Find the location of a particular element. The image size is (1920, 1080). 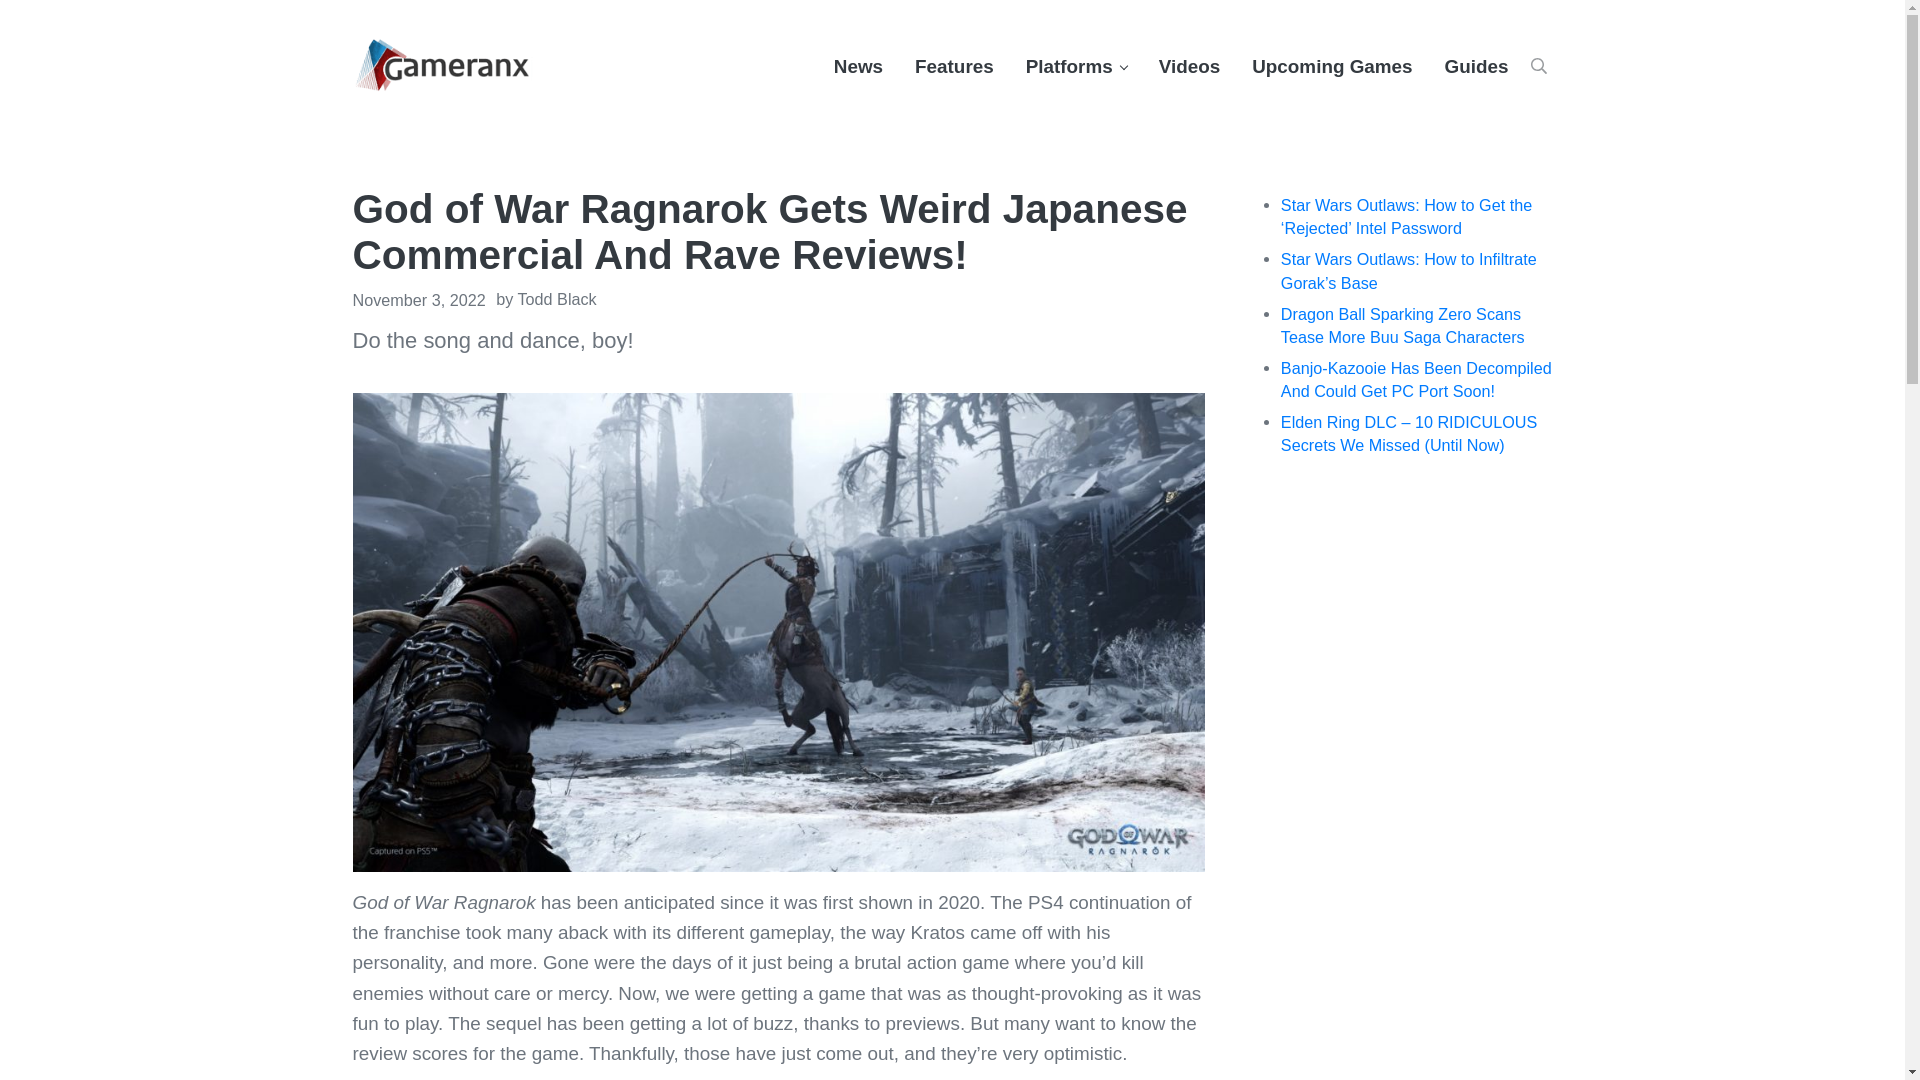

Videos is located at coordinates (1189, 66).